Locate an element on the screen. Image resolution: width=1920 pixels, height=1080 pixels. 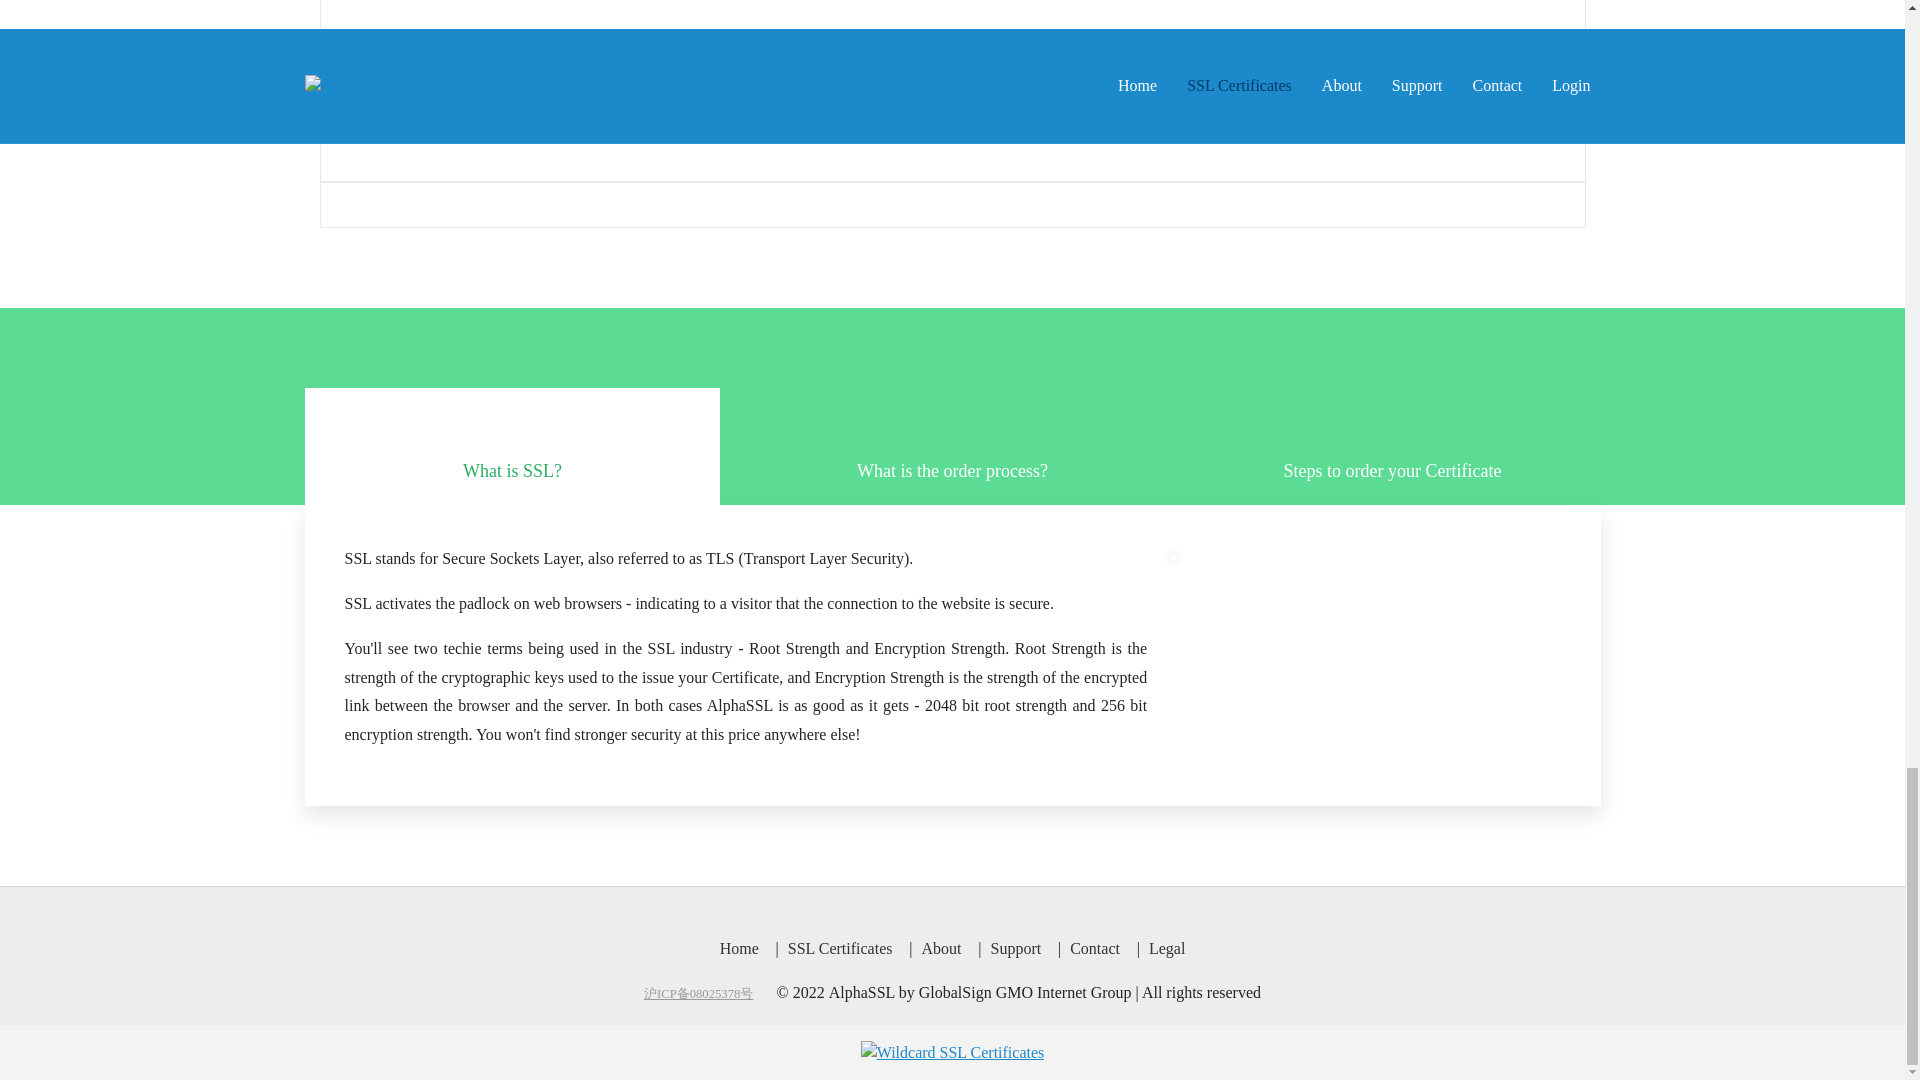
Steps to order your Certificate is located at coordinates (1392, 446).